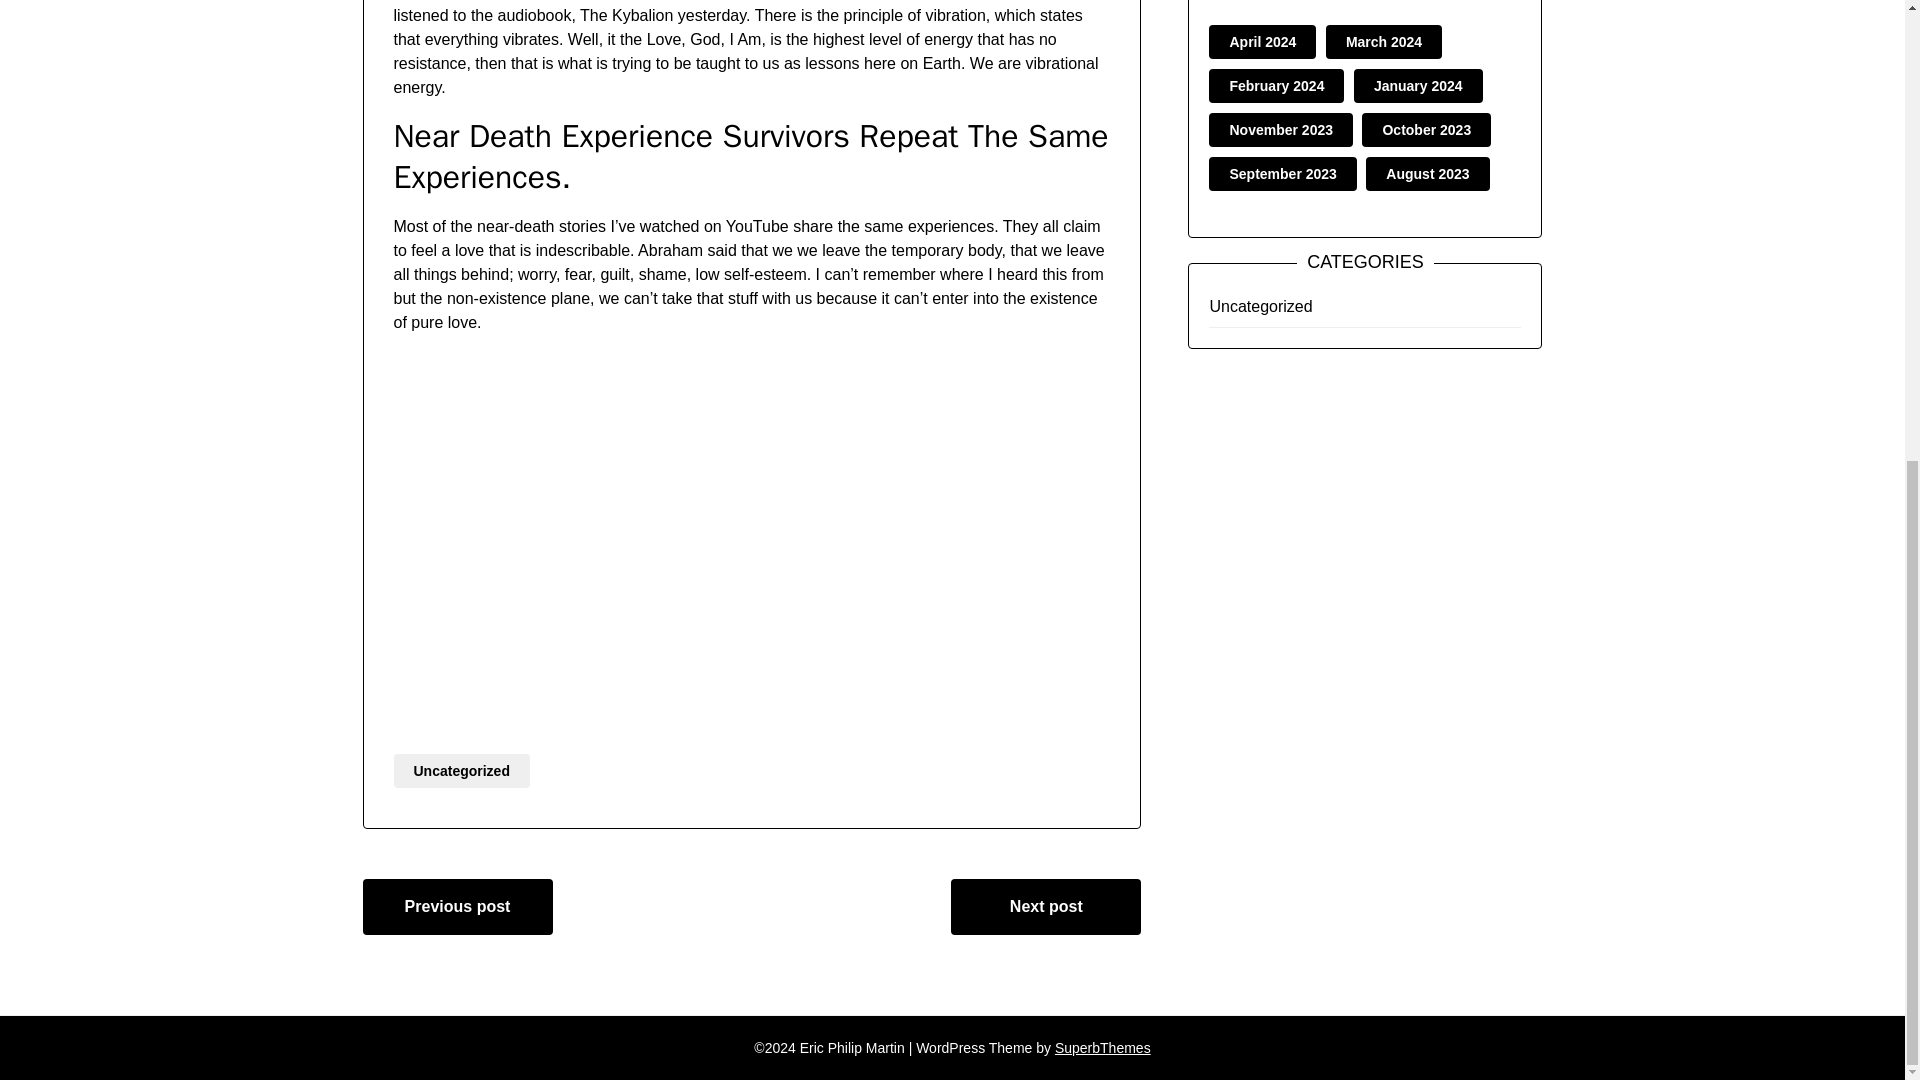  What do you see at coordinates (1045, 907) in the screenshot?
I see `Next post` at bounding box center [1045, 907].